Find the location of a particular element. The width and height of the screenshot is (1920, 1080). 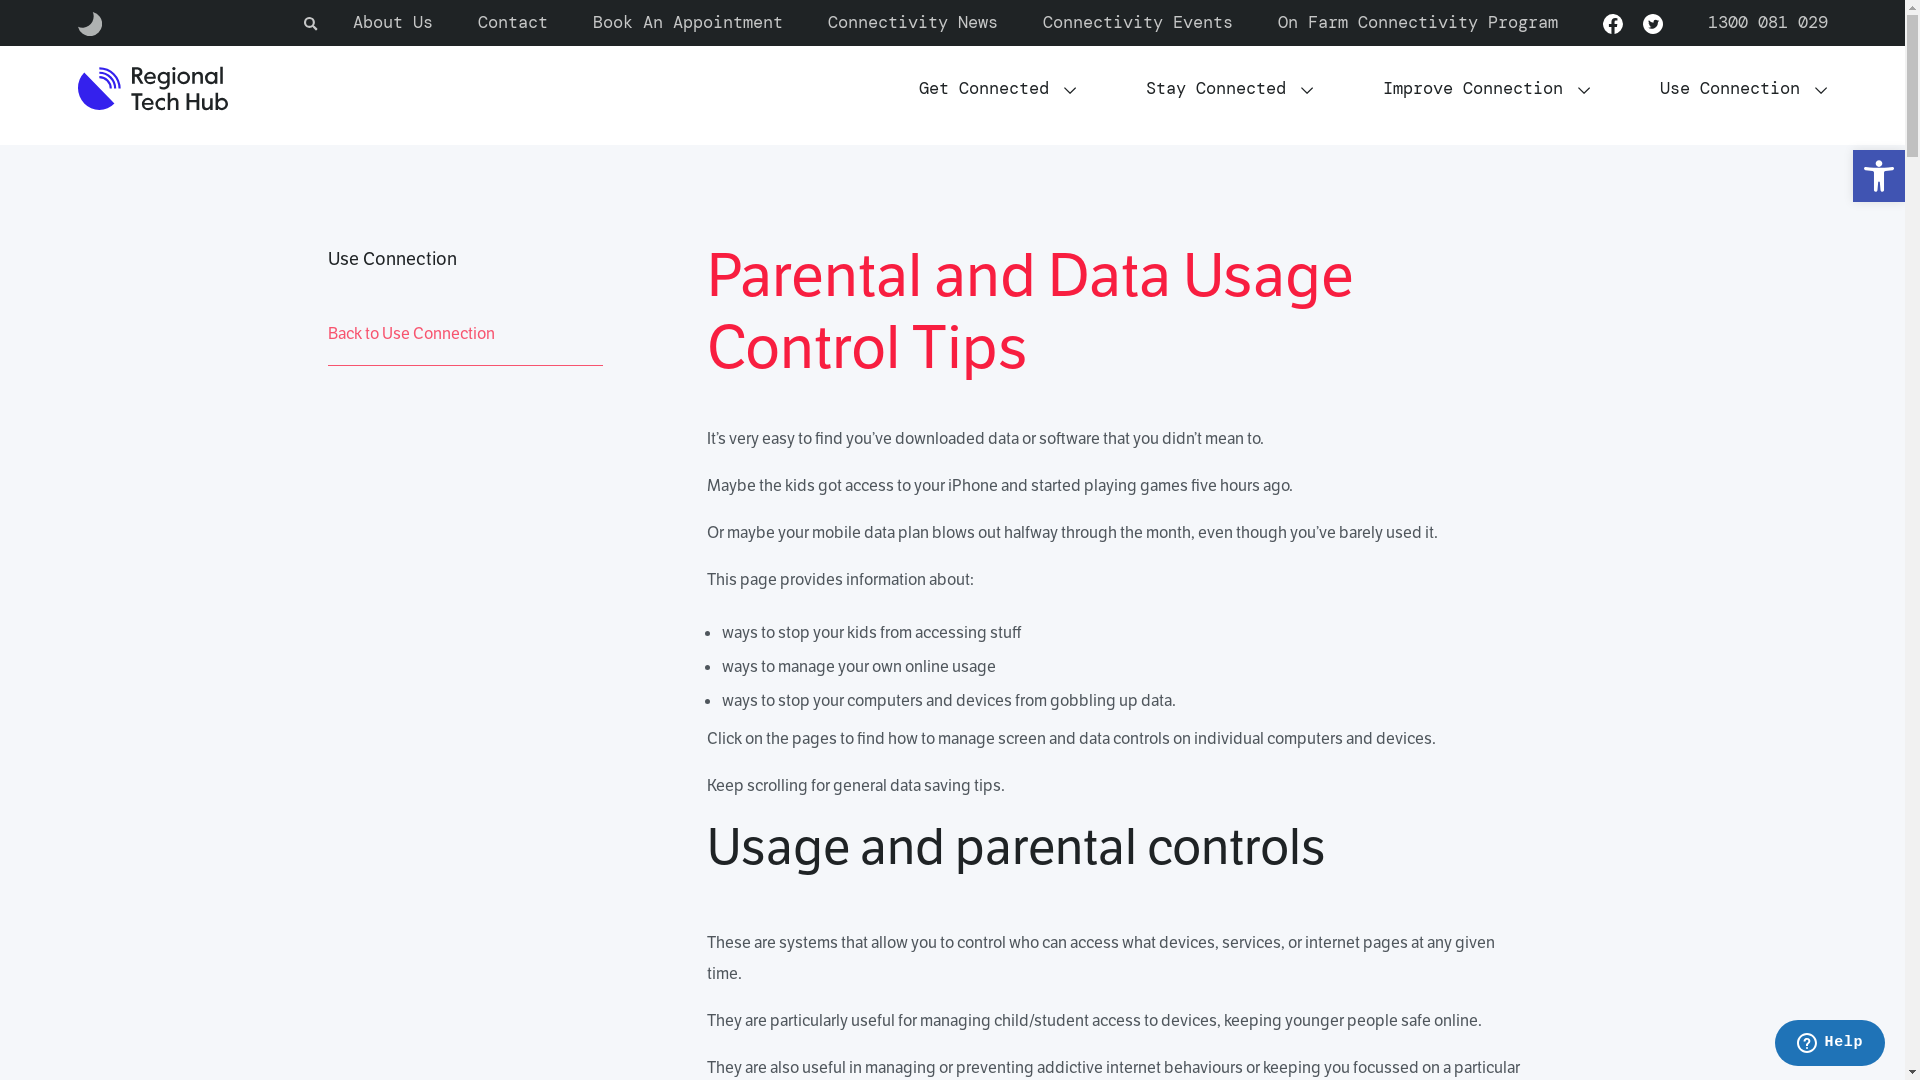

Opens a widget where you can chat to one of our agents is located at coordinates (1830, 1045).